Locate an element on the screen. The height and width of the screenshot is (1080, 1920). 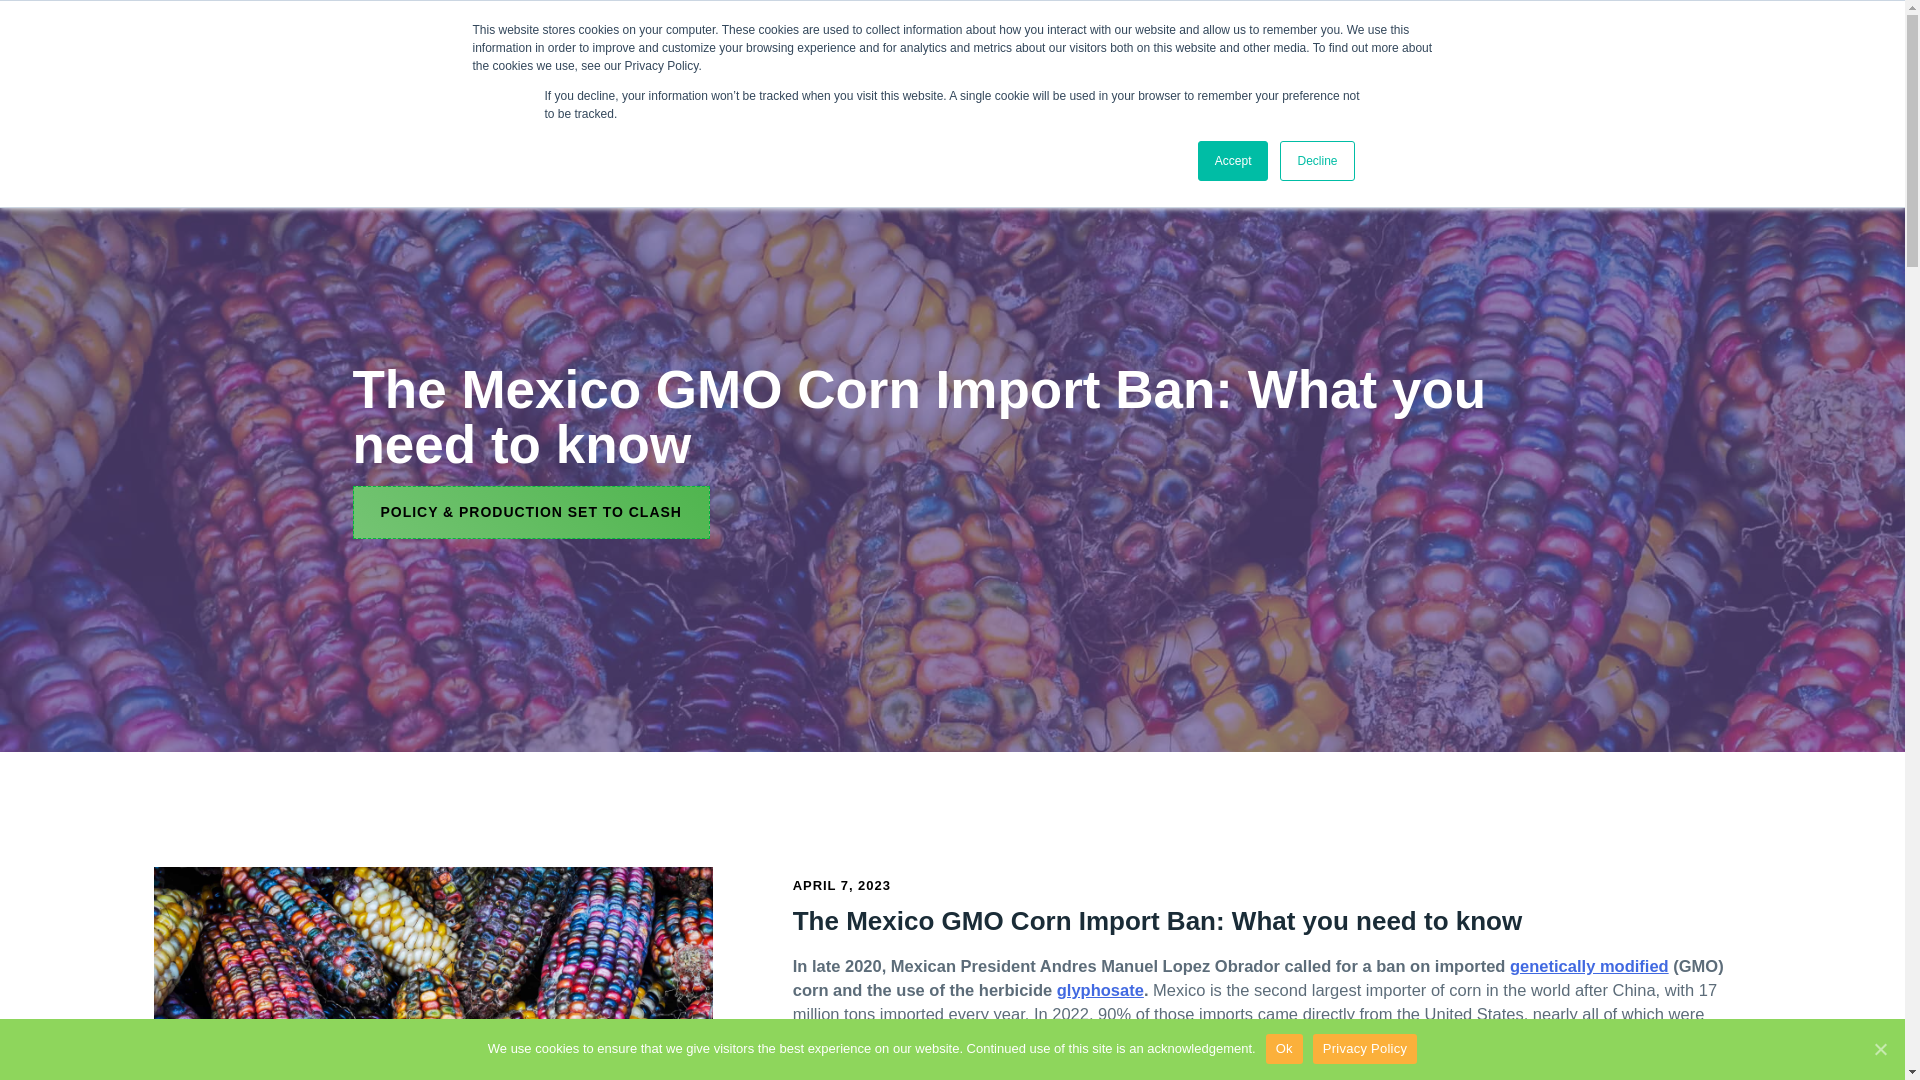
GMO TESTING is located at coordinates (672, 72).